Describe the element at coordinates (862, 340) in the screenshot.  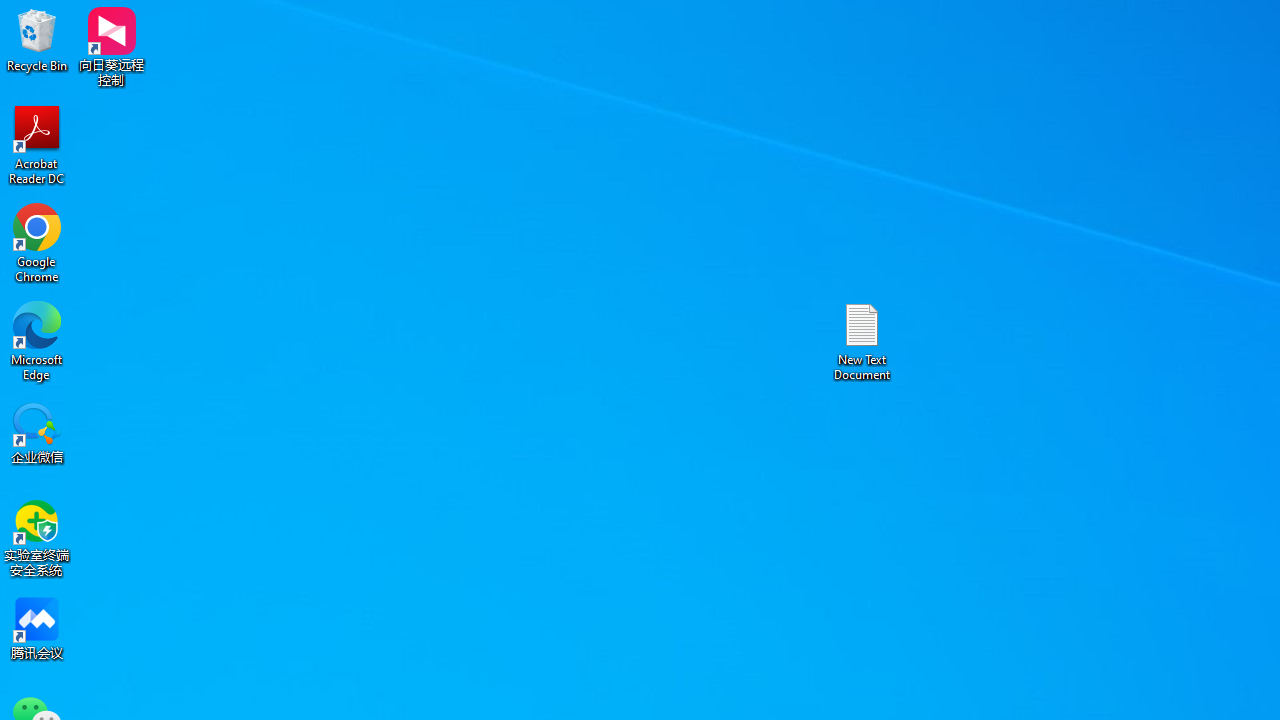
I see `New Text Document` at that location.